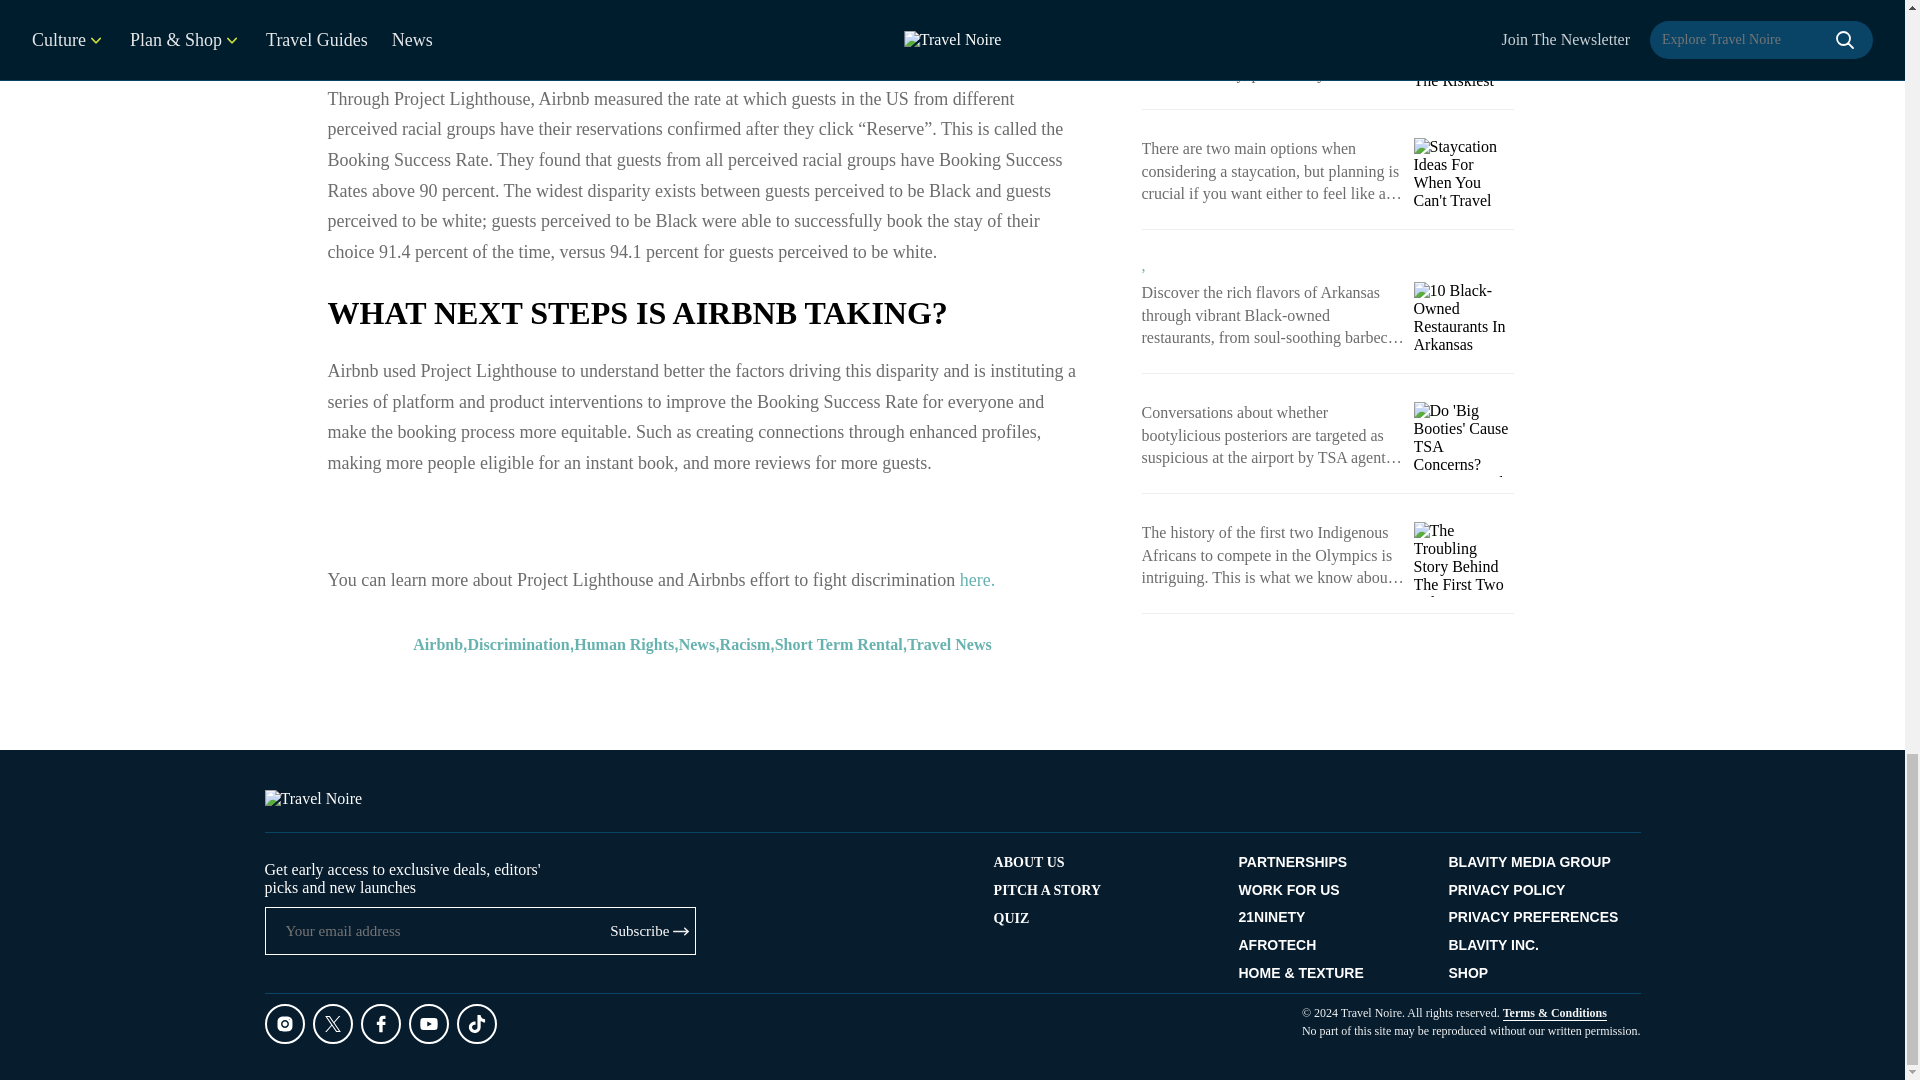  What do you see at coordinates (949, 55) in the screenshot?
I see `Travel News` at bounding box center [949, 55].